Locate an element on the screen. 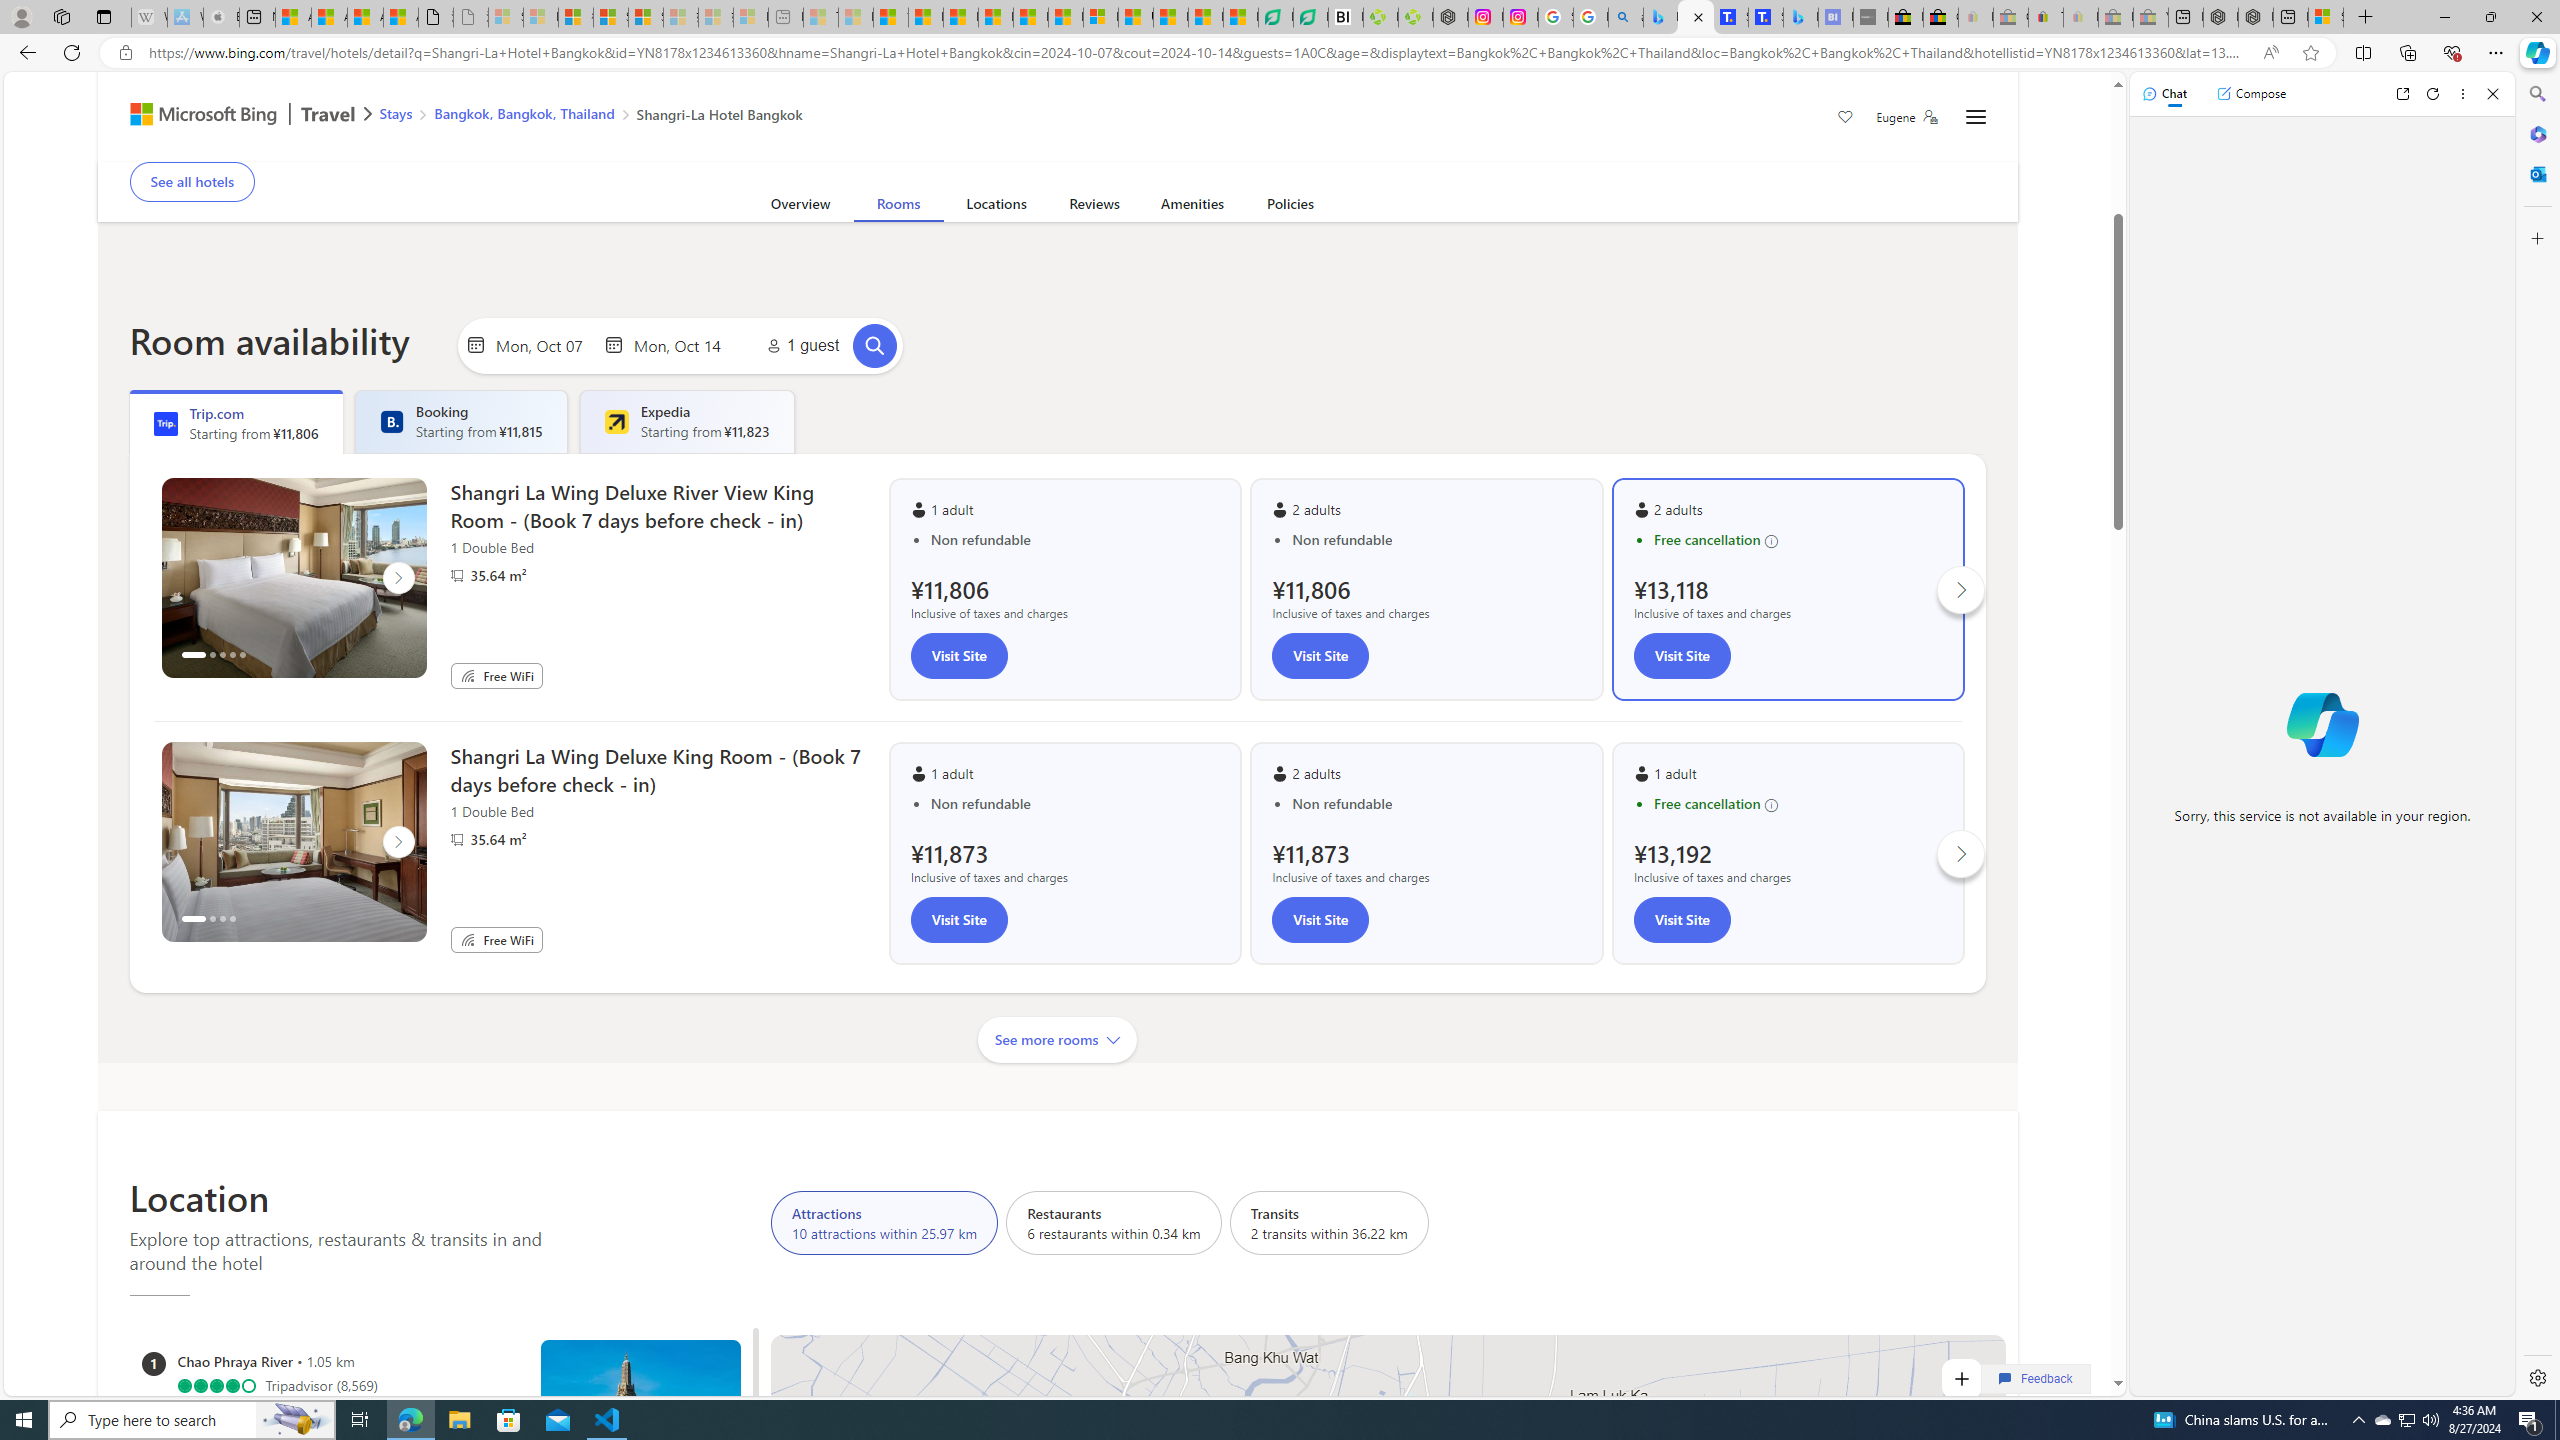 The height and width of the screenshot is (1440, 2560). Start Date is located at coordinates (544, 344).